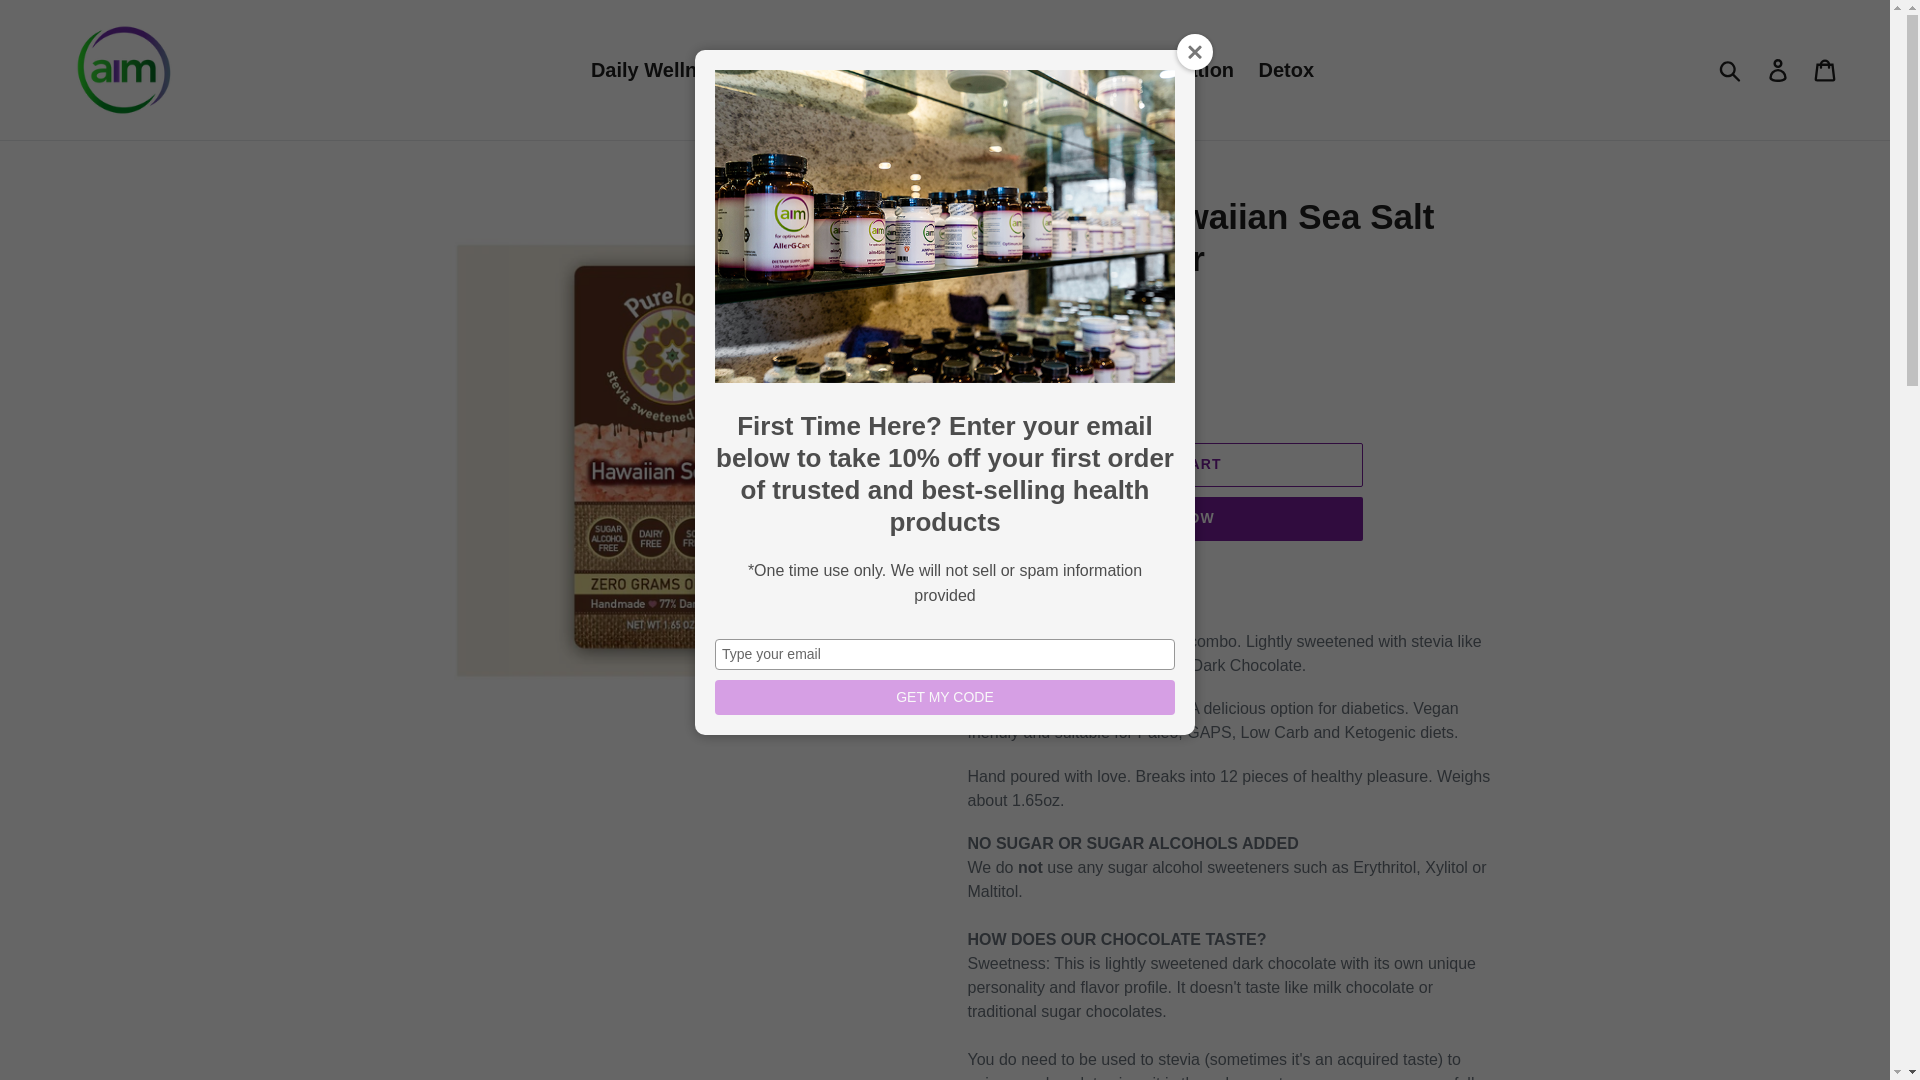 The width and height of the screenshot is (1920, 1080). Describe the element at coordinates (944, 697) in the screenshot. I see `GET MY CODE` at that location.